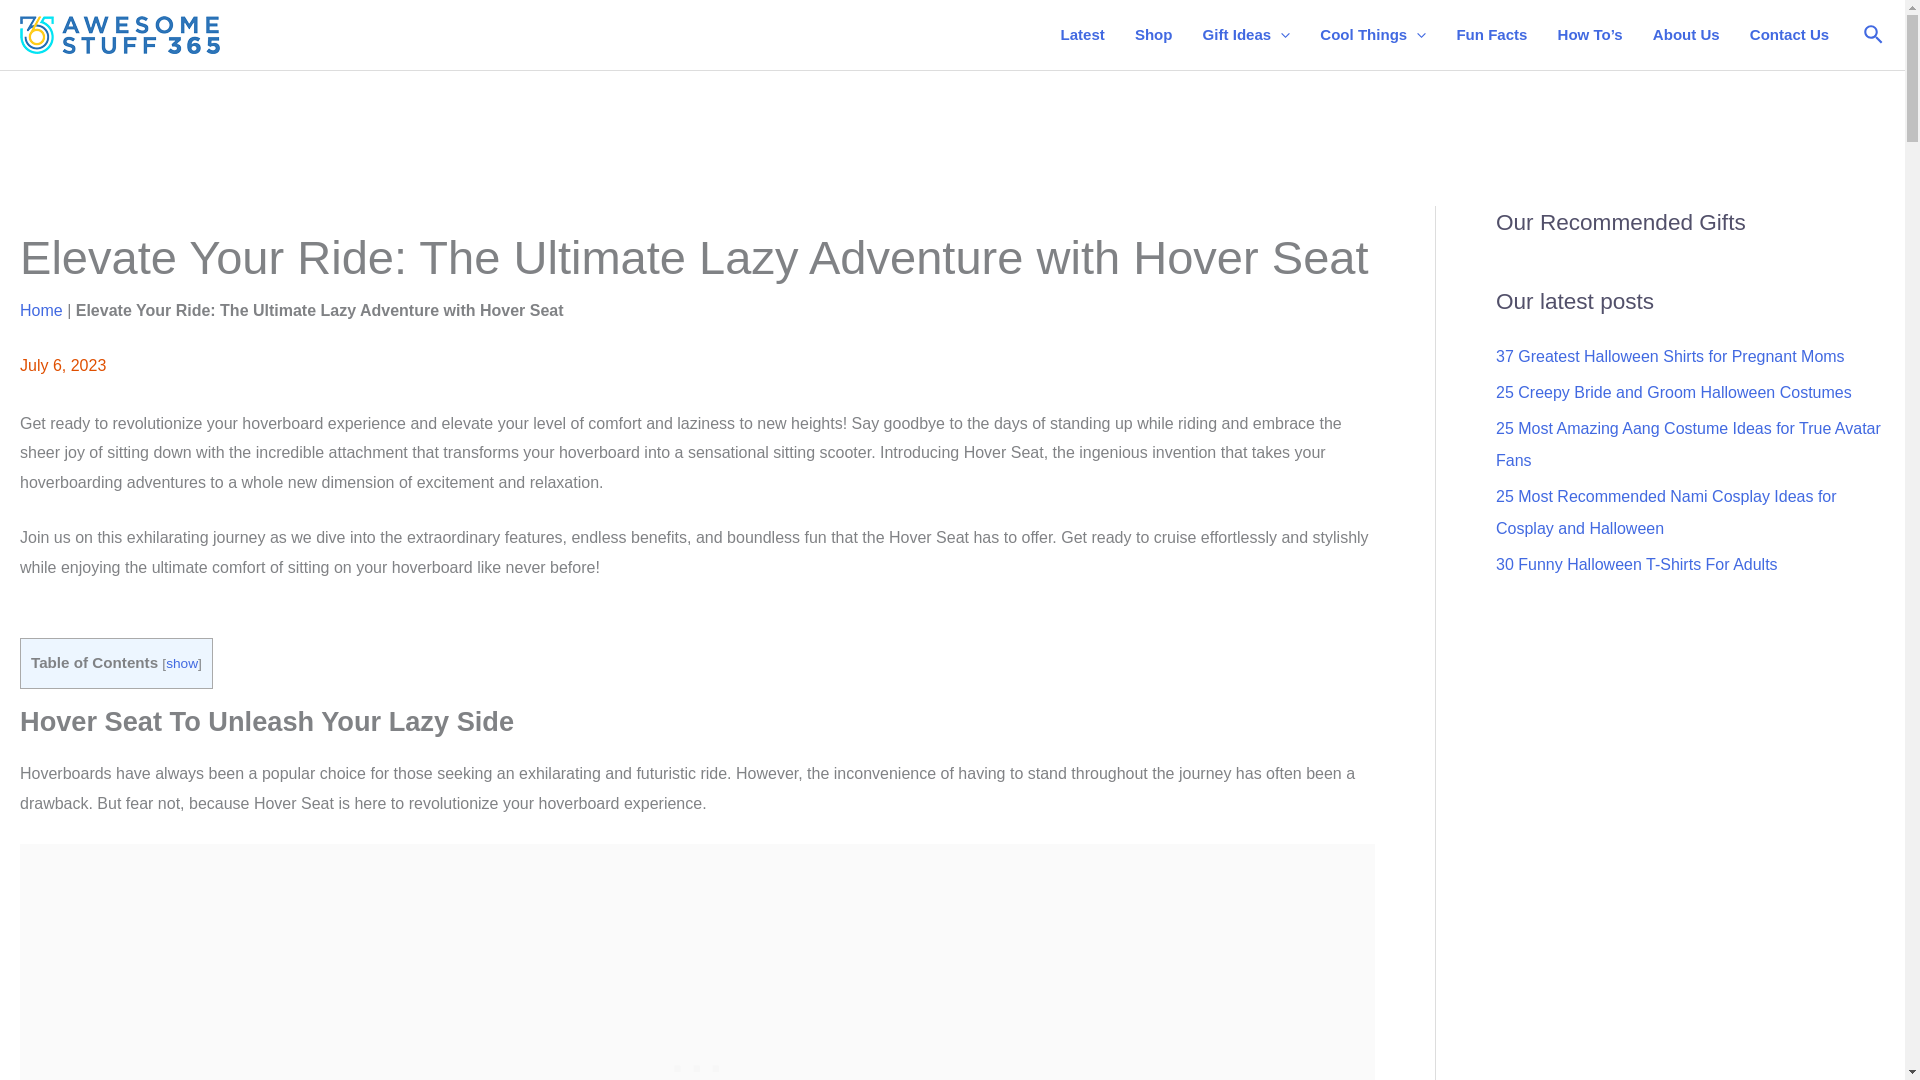 This screenshot has width=1920, height=1080. Describe the element at coordinates (1686, 35) in the screenshot. I see `About Us` at that location.